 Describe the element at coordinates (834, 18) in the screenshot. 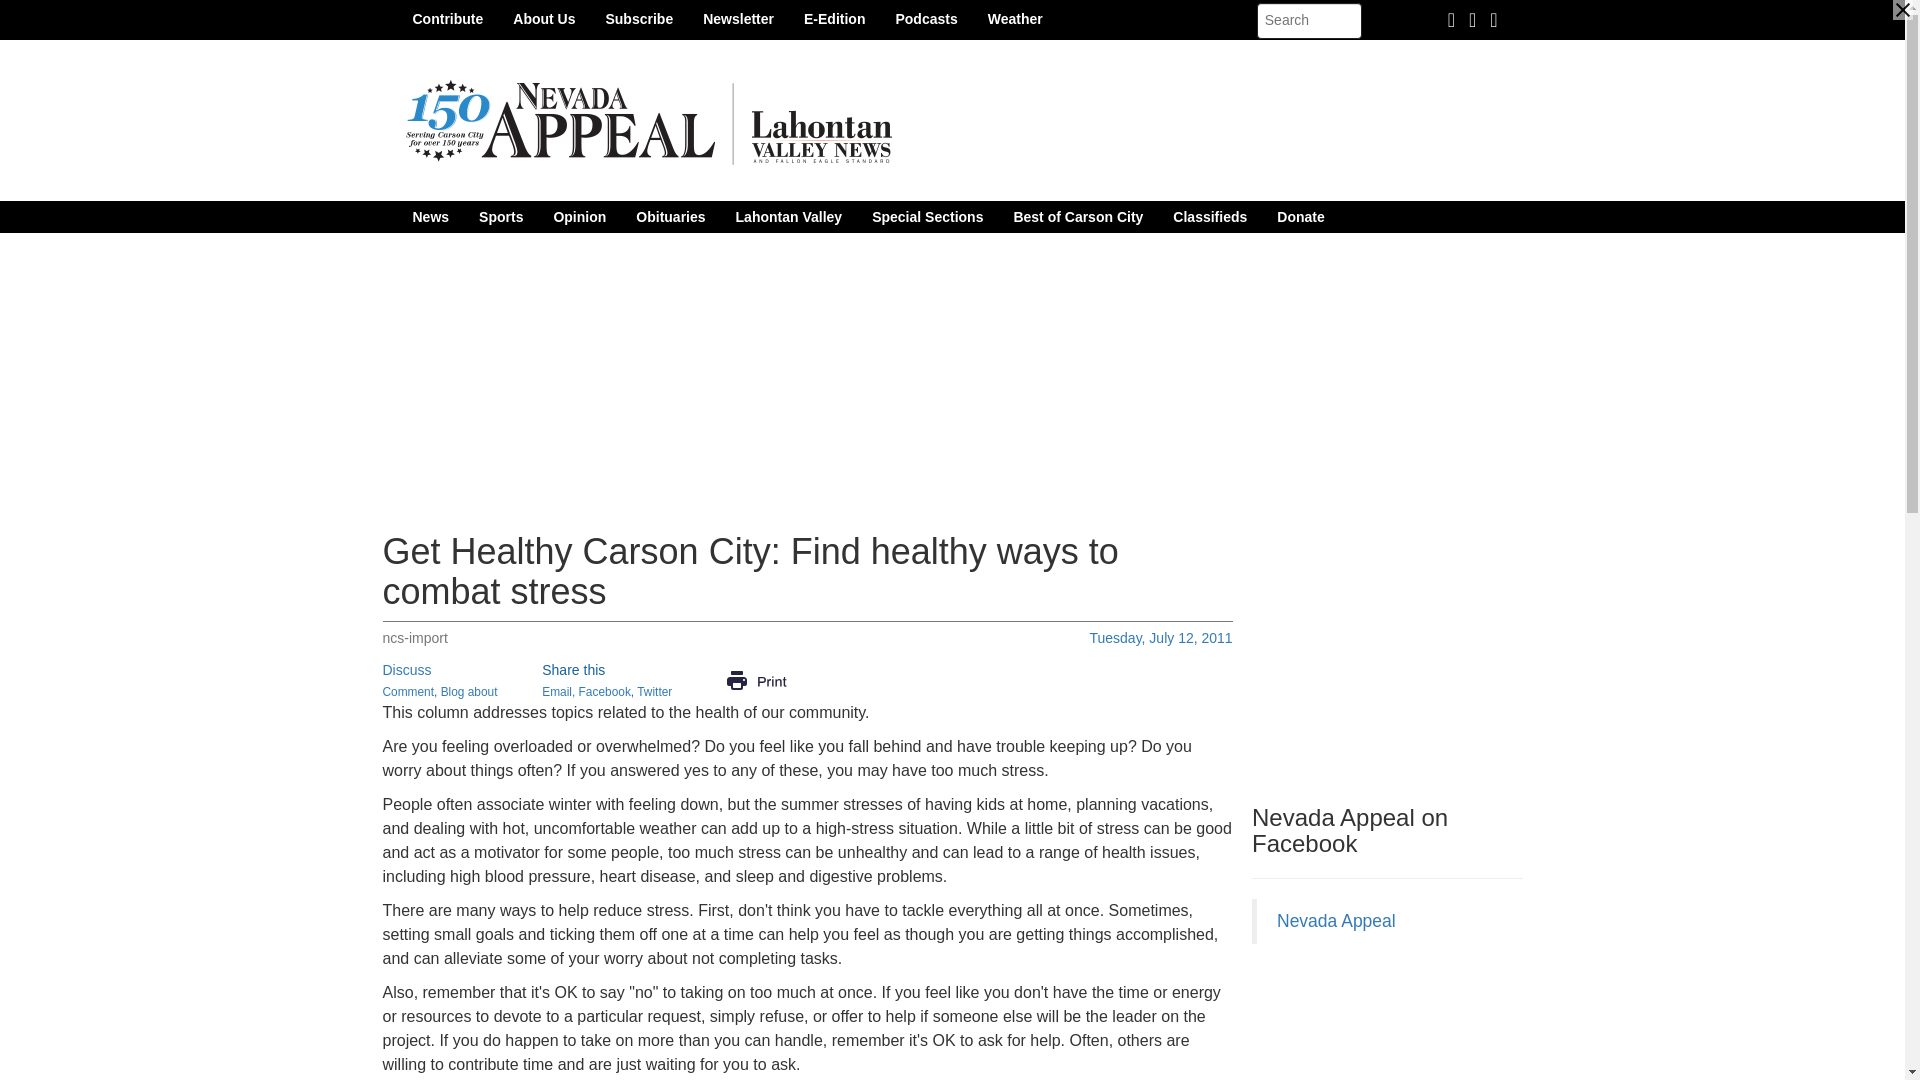

I see `E-Edition` at that location.